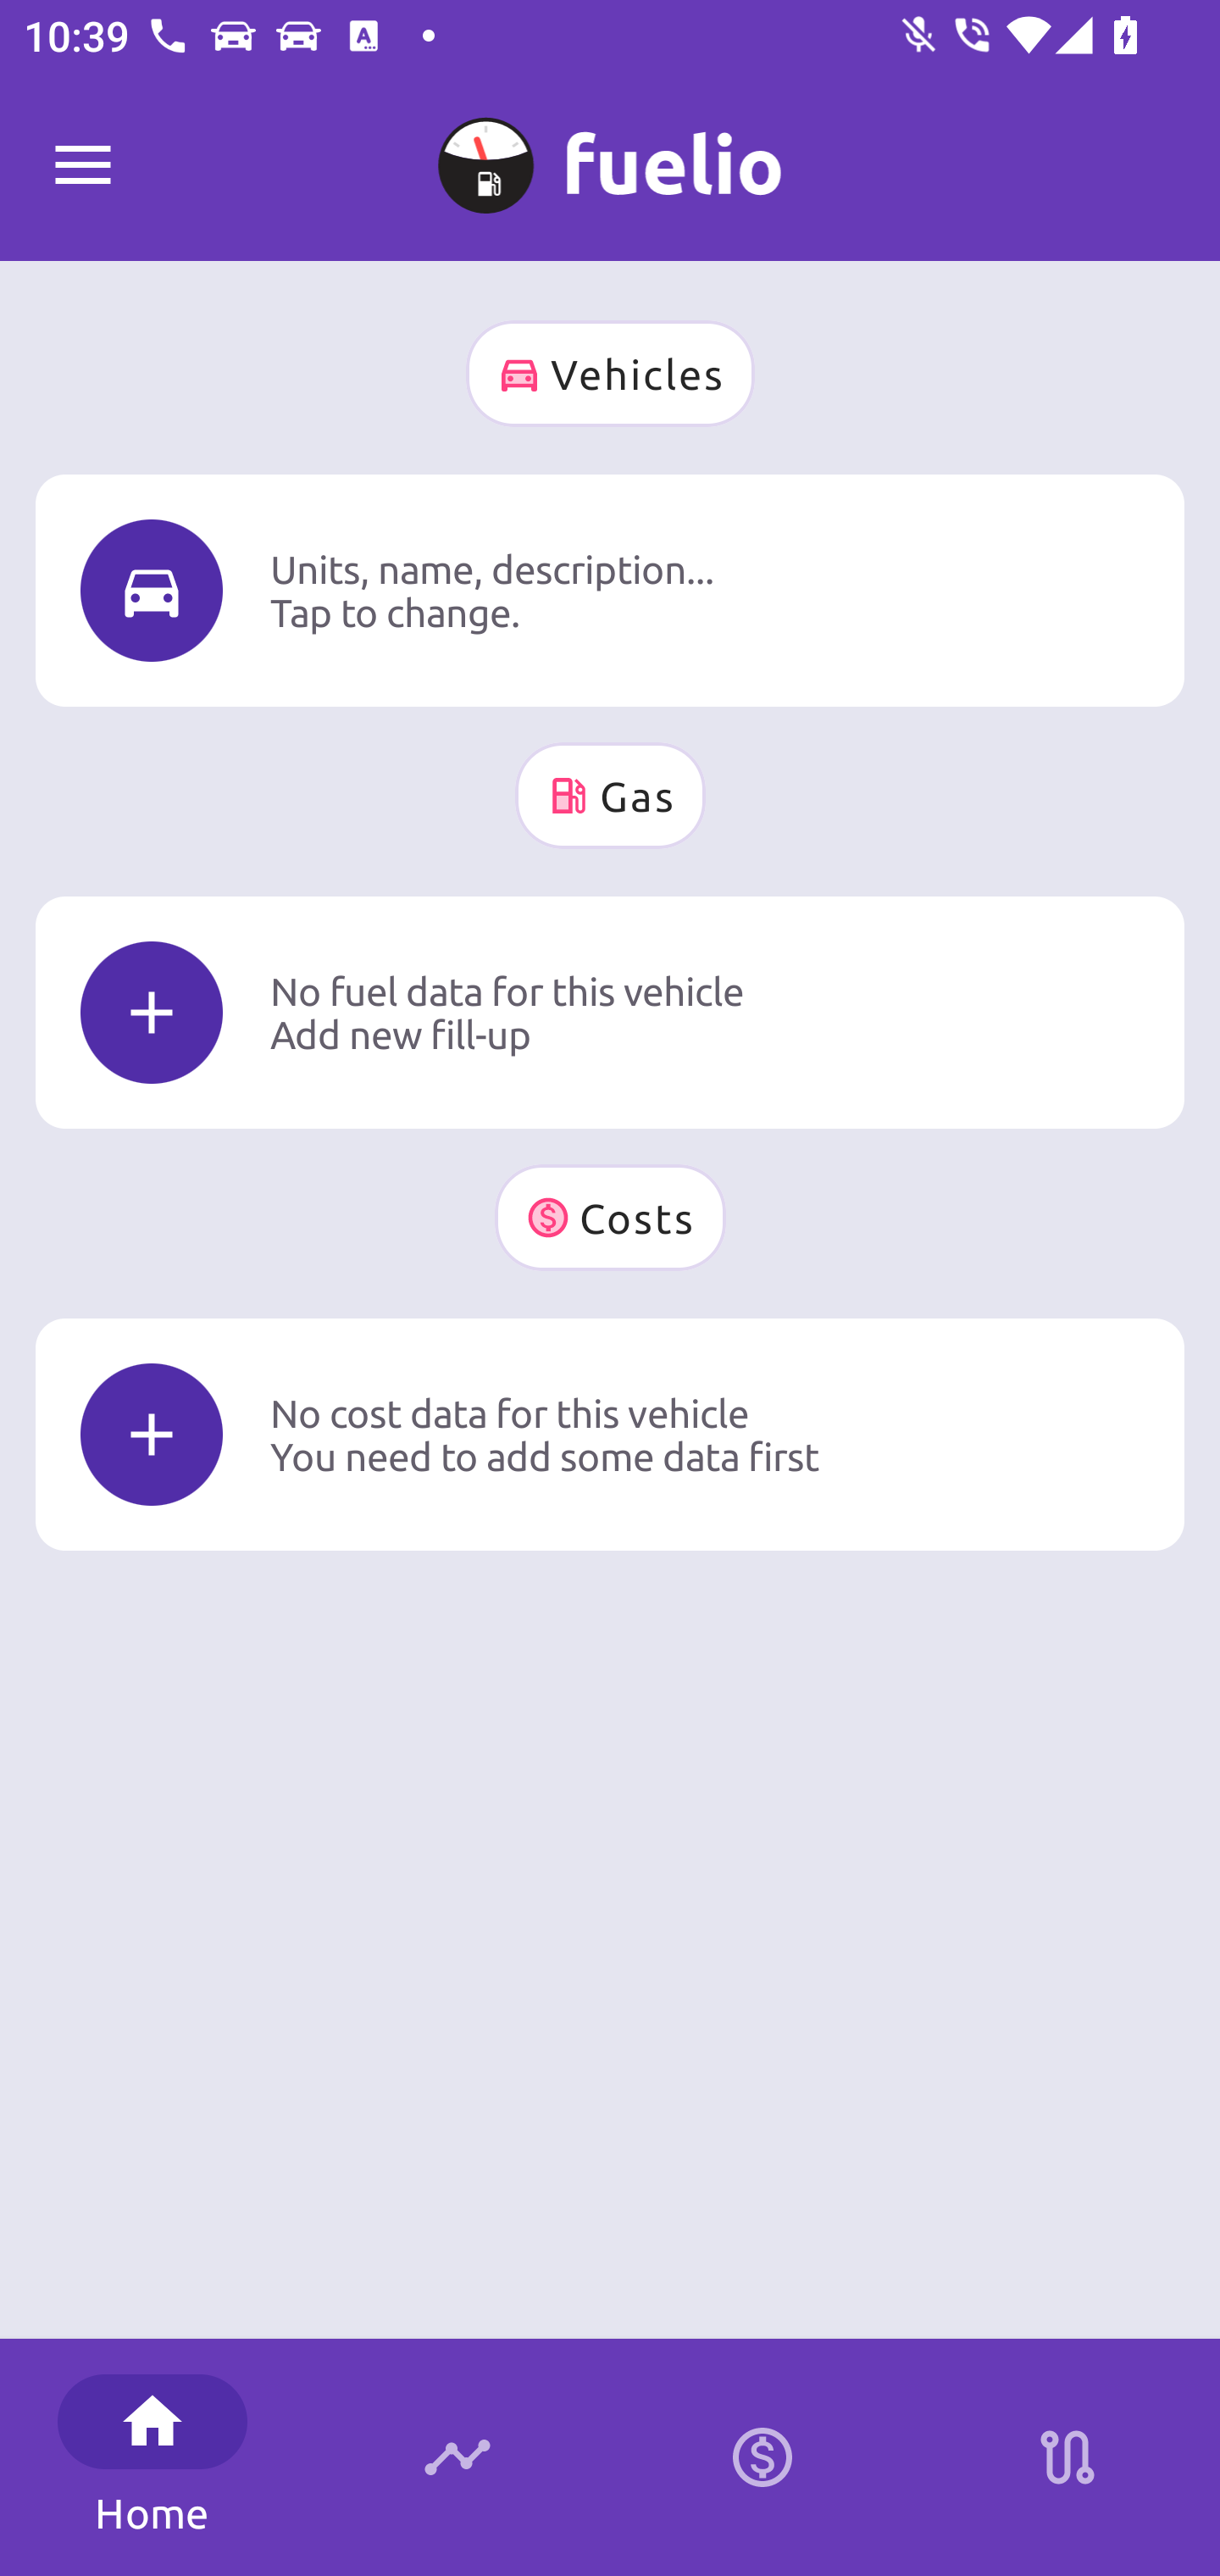  I want to click on A No name 0 km, so click(610, 152).